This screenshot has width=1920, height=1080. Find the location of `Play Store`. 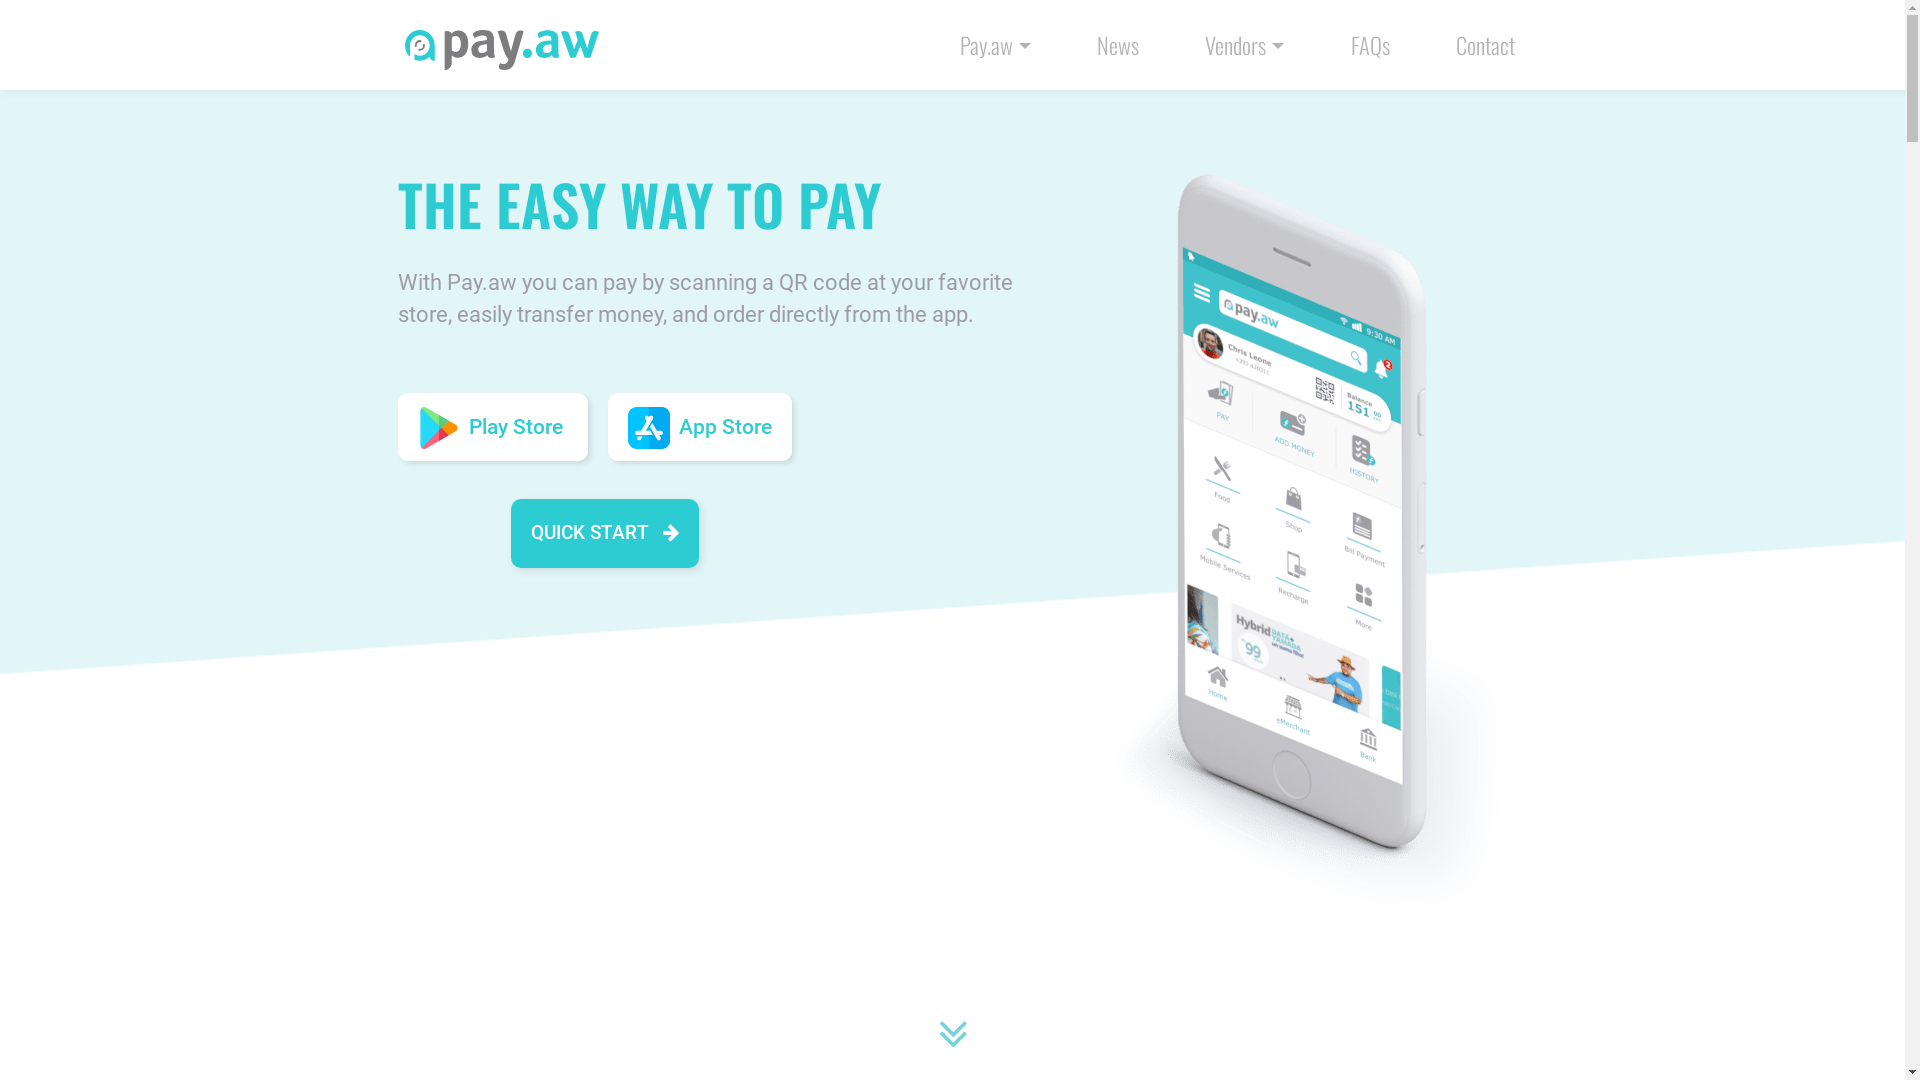

Play Store is located at coordinates (493, 427).